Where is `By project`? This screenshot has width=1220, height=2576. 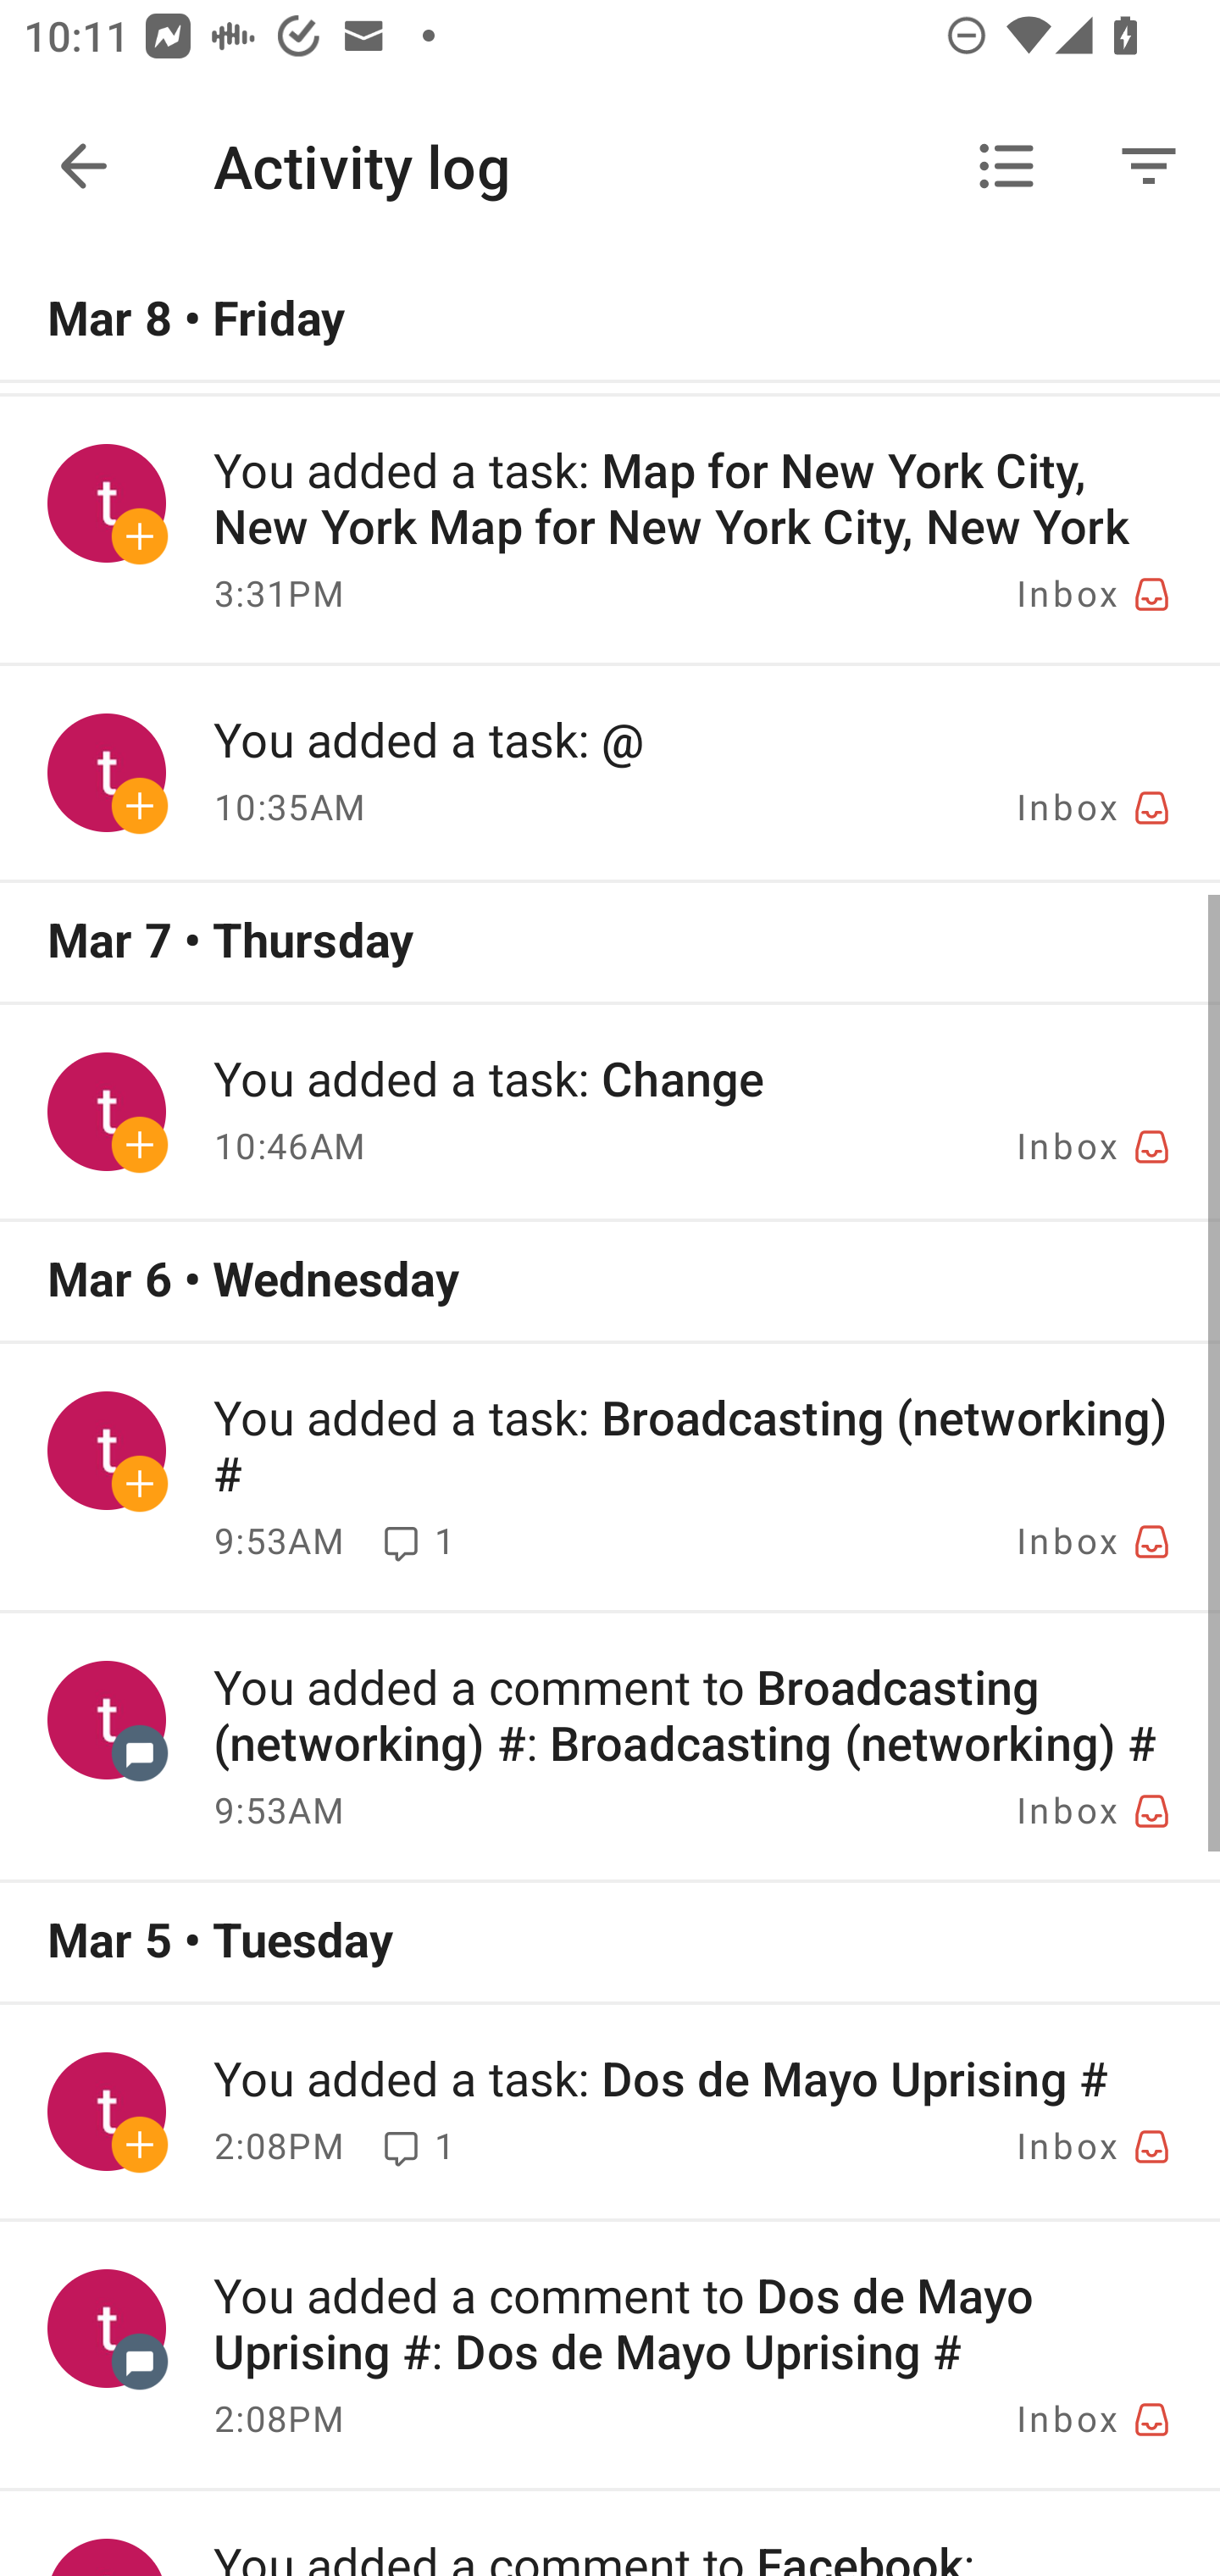 By project is located at coordinates (1006, 166).